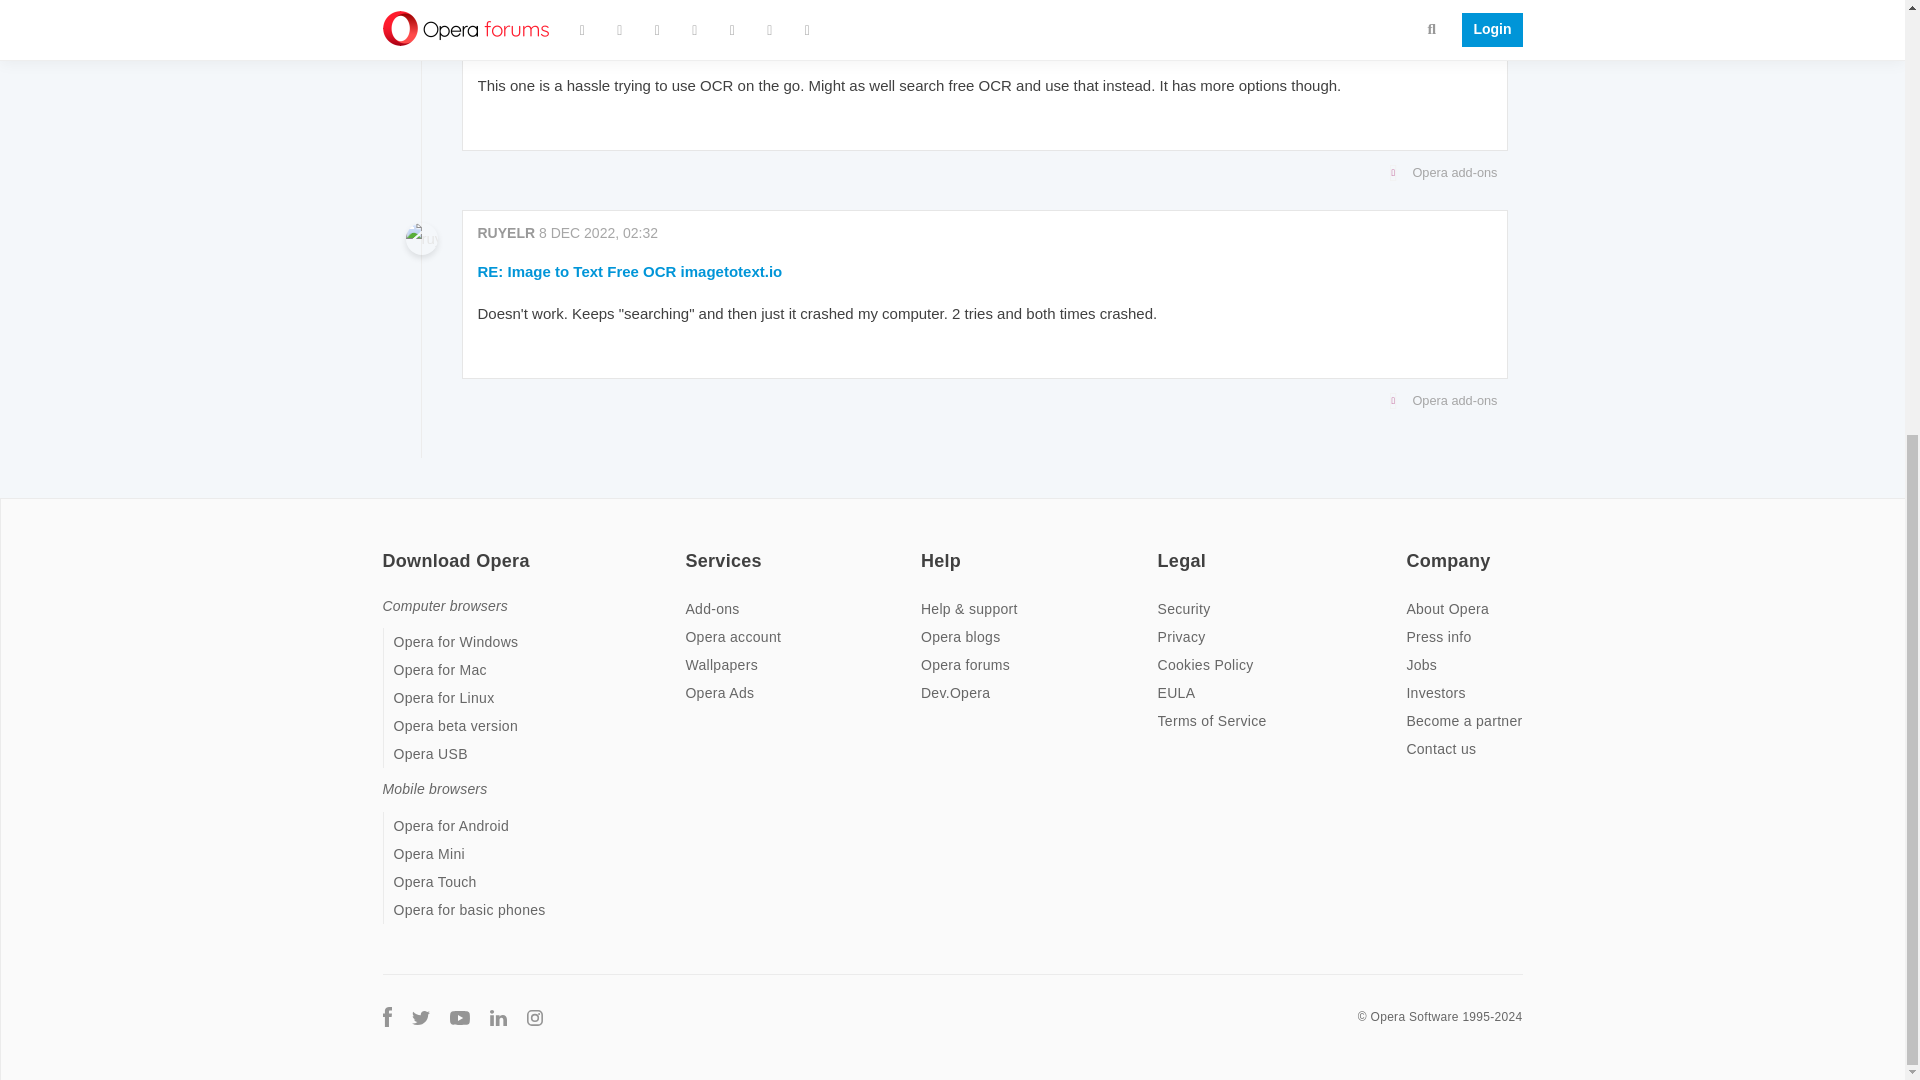  I want to click on on, so click(1163, 548).